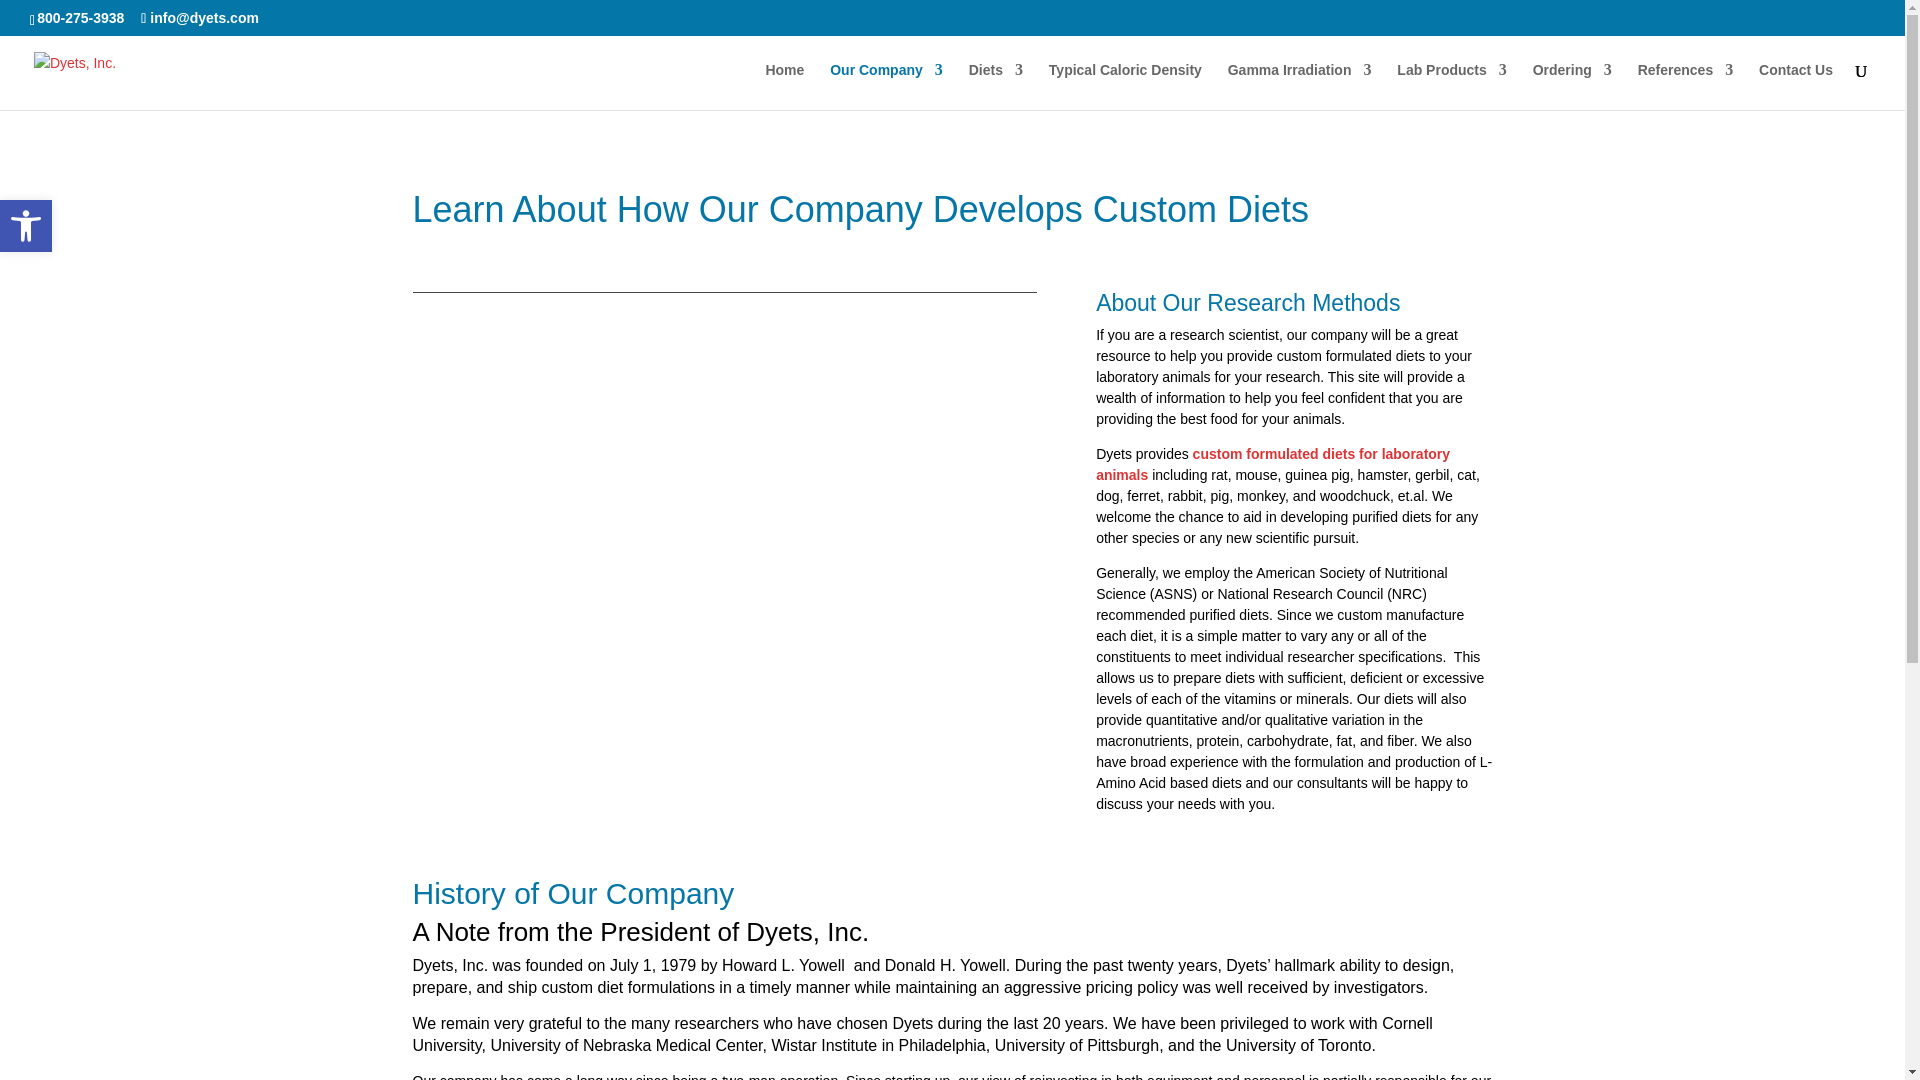 The width and height of the screenshot is (1920, 1080). What do you see at coordinates (26, 225) in the screenshot?
I see `Accessibility Tools` at bounding box center [26, 225].